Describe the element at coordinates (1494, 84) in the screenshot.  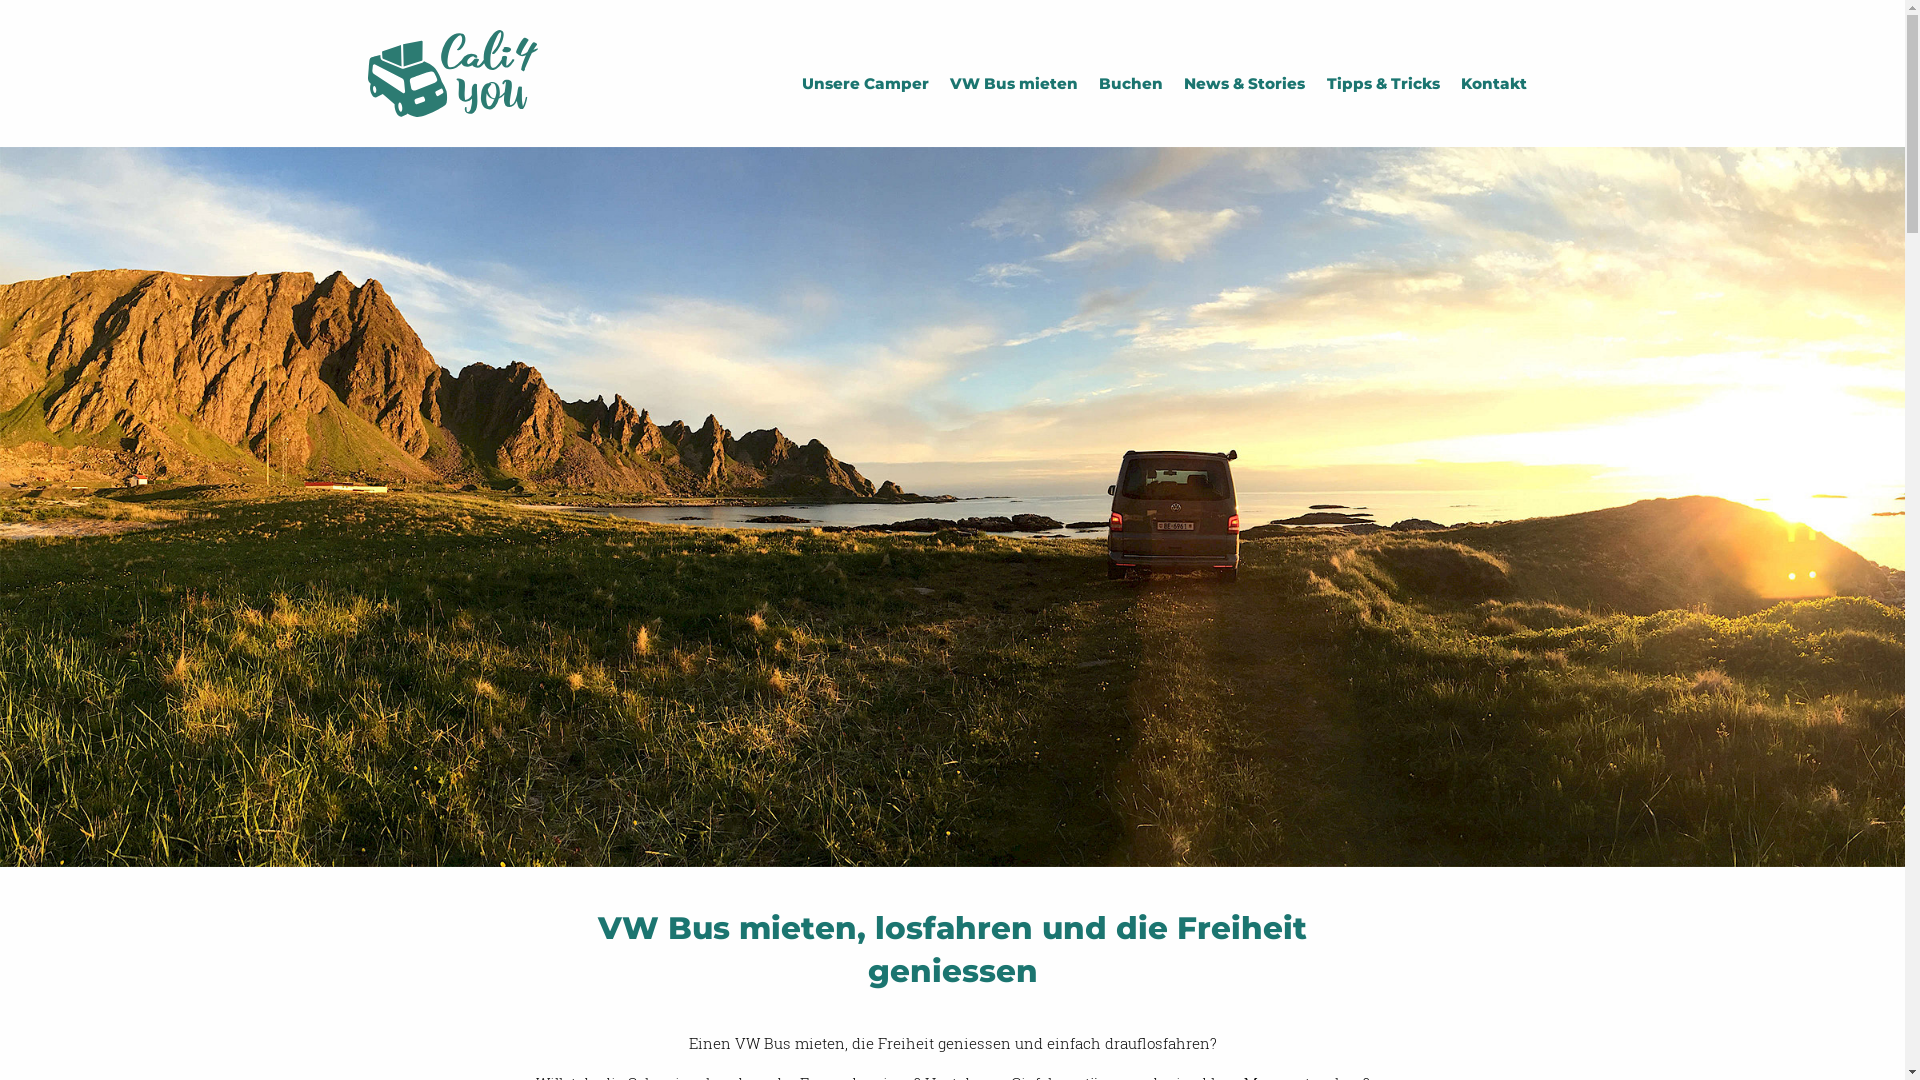
I see `Kontakt` at that location.